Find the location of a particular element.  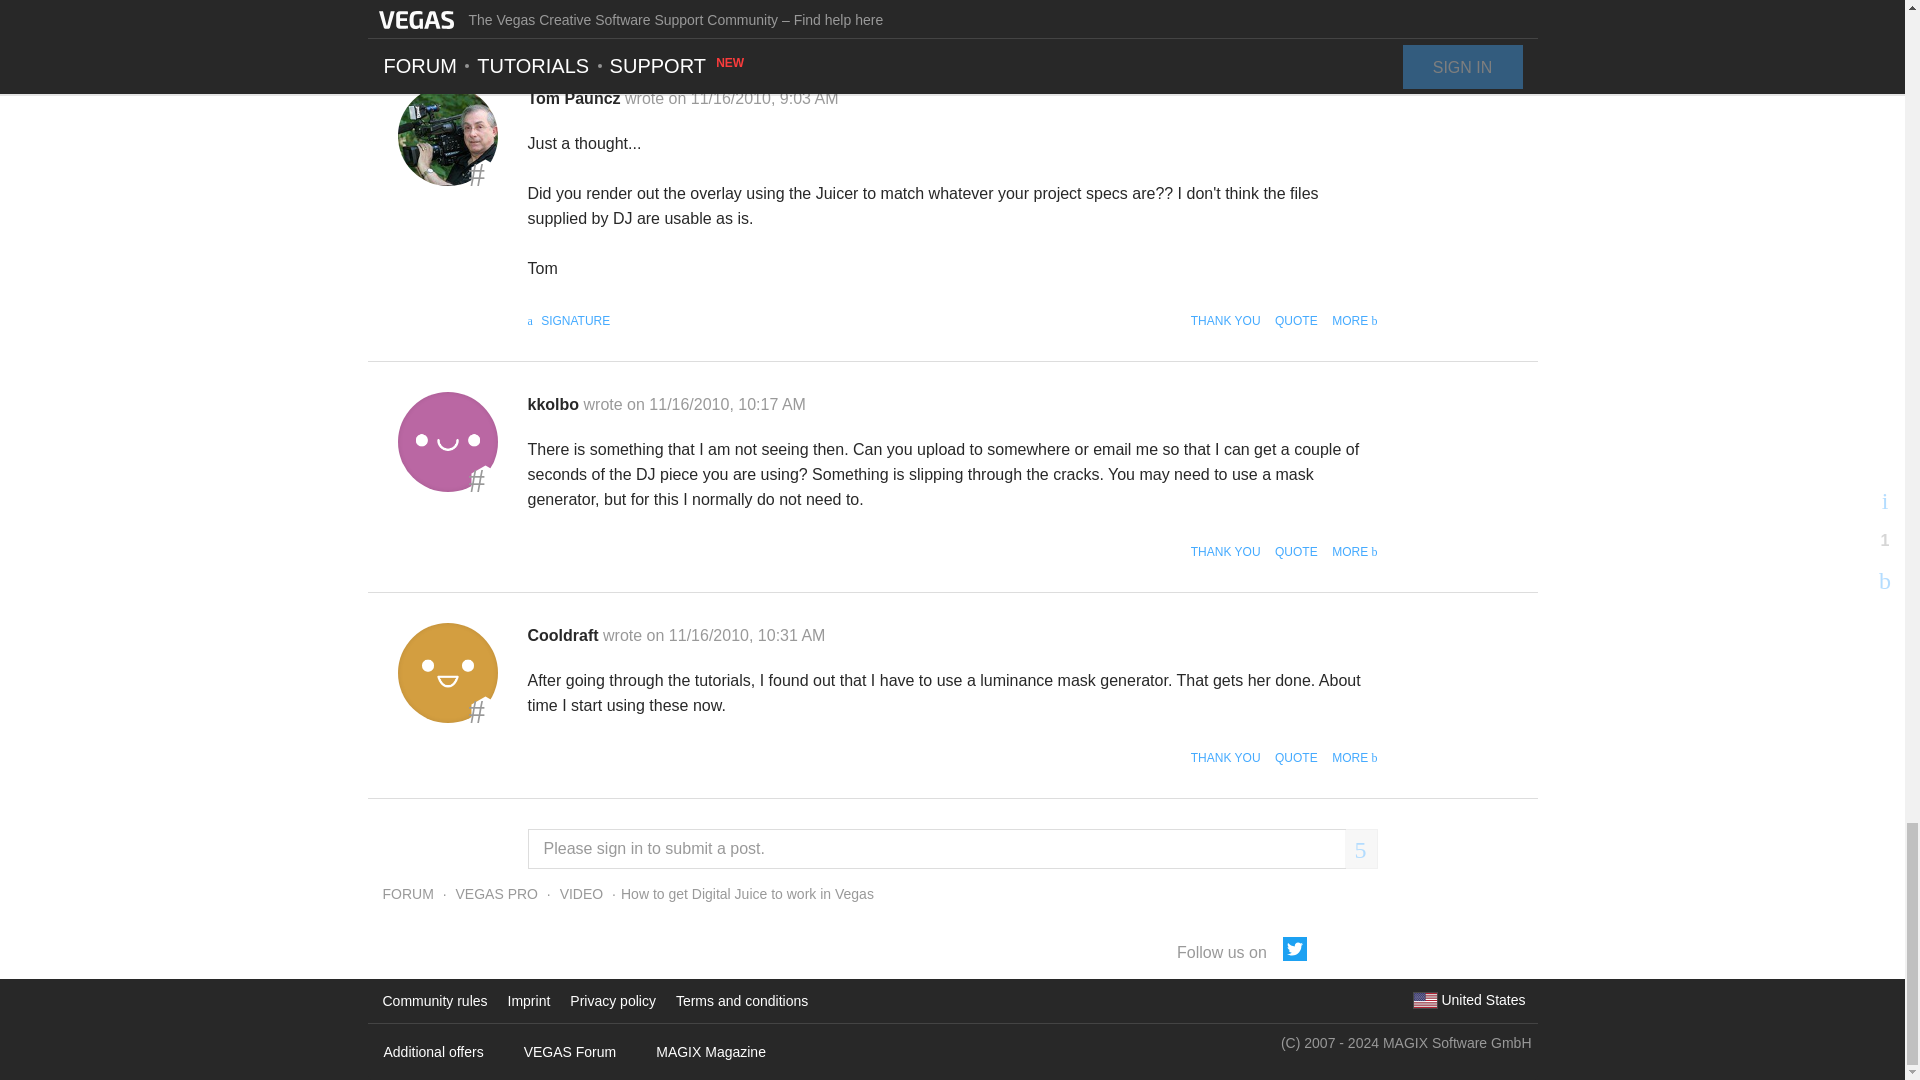

Cooldraft is located at coordinates (447, 672).